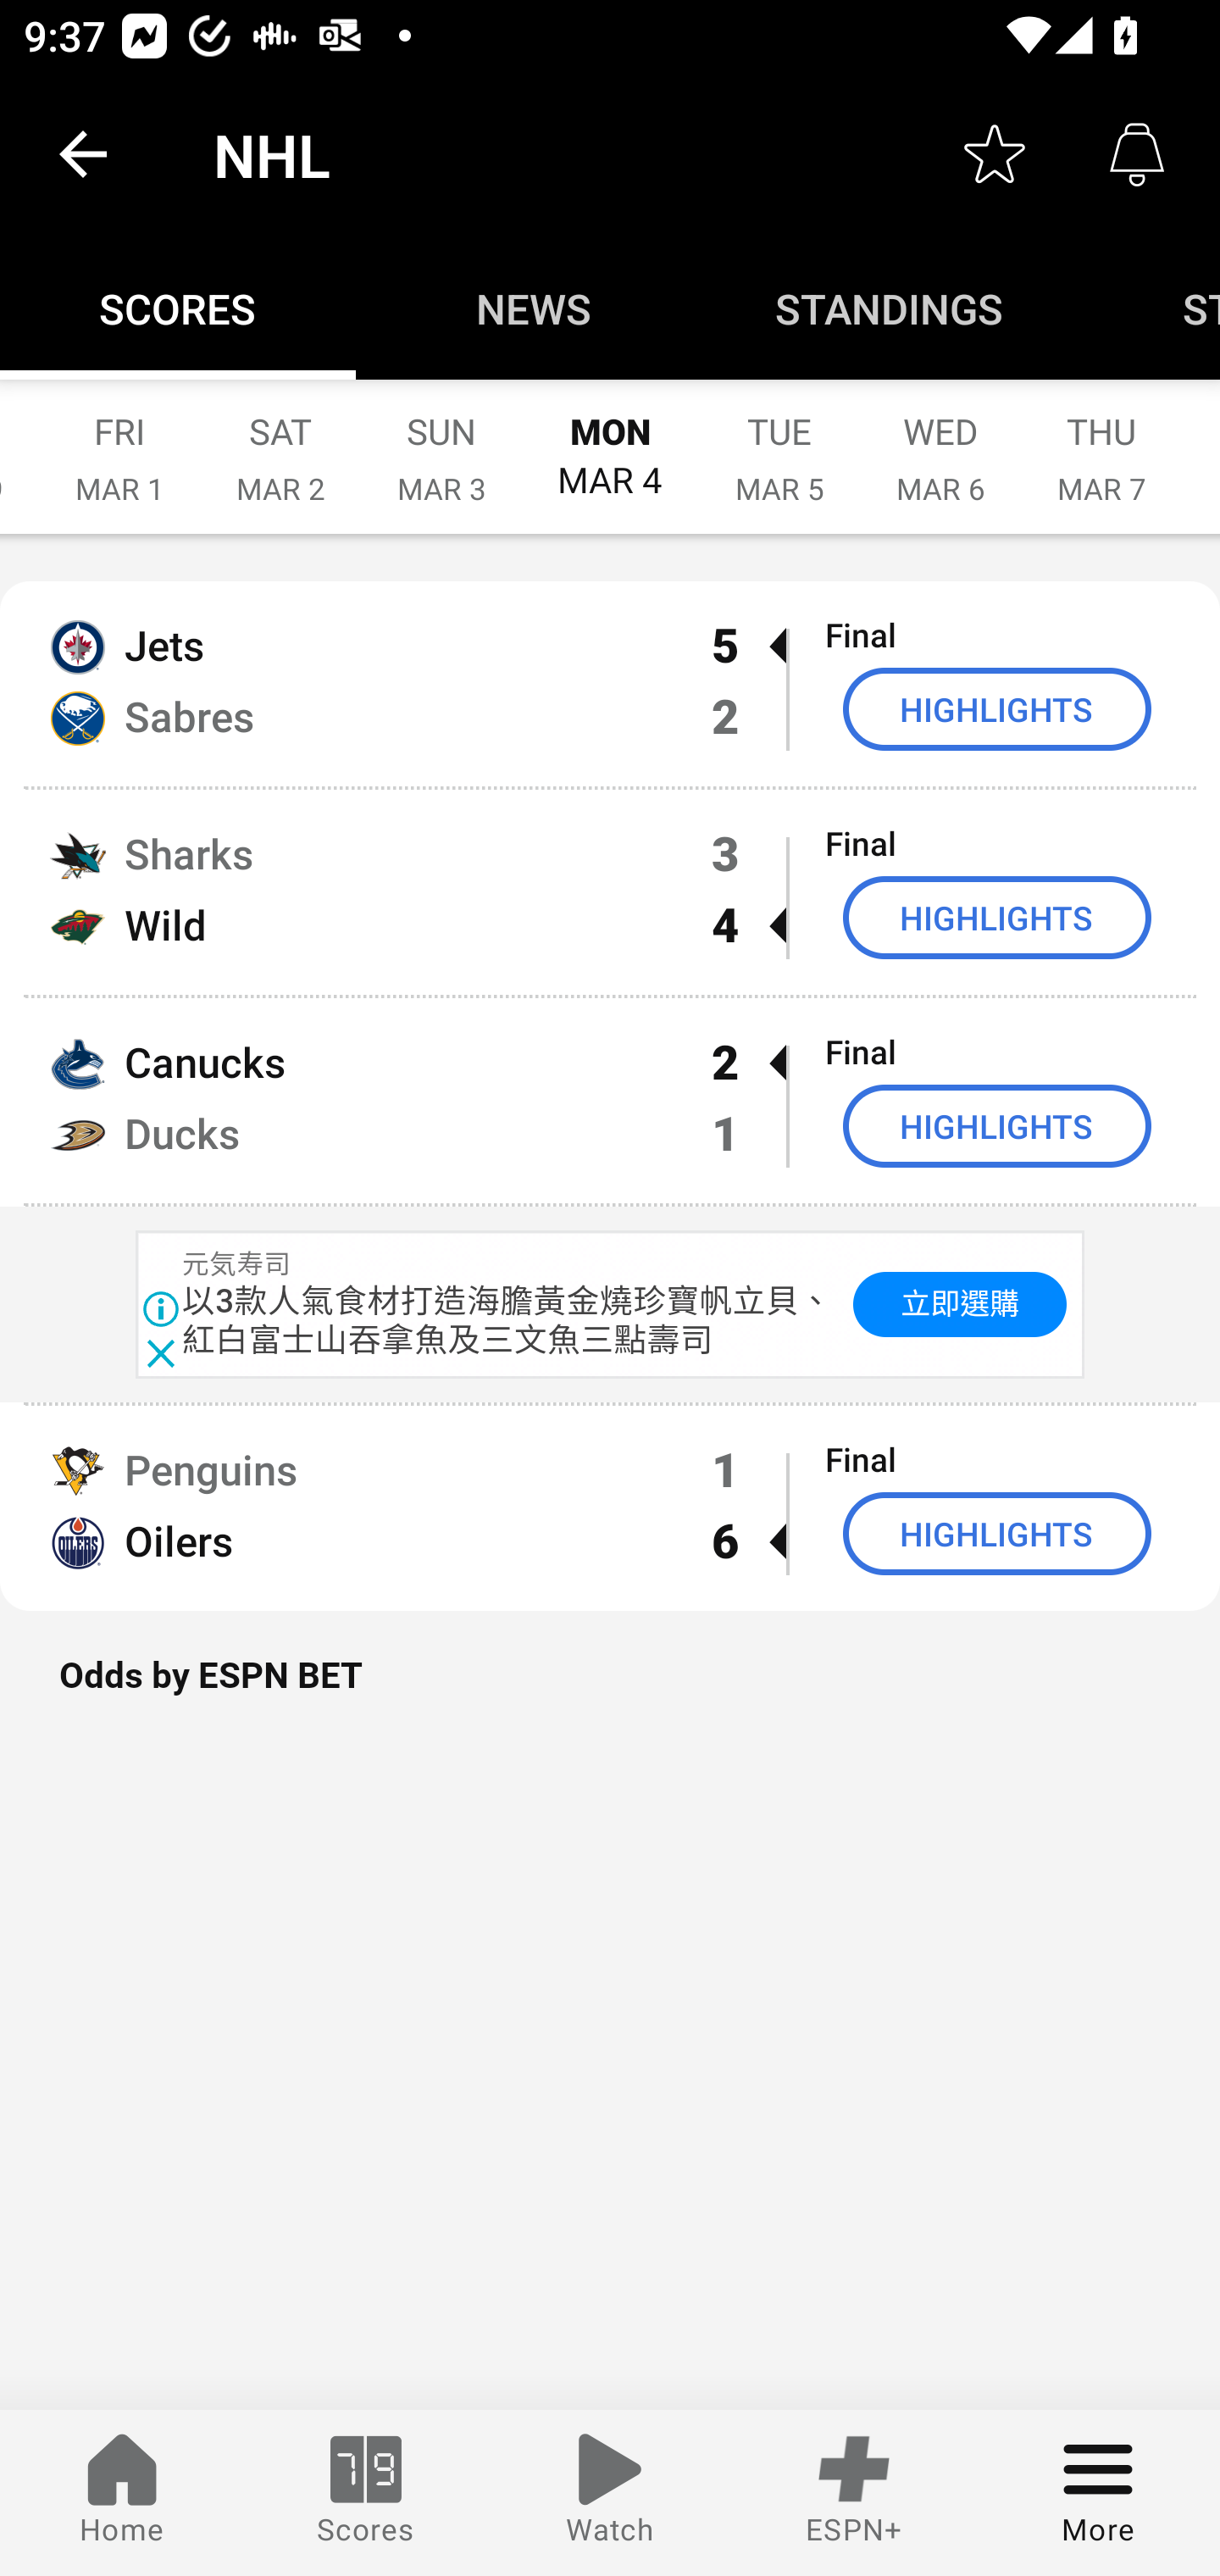  What do you see at coordinates (890, 307) in the screenshot?
I see `Standings STANDINGS` at bounding box center [890, 307].